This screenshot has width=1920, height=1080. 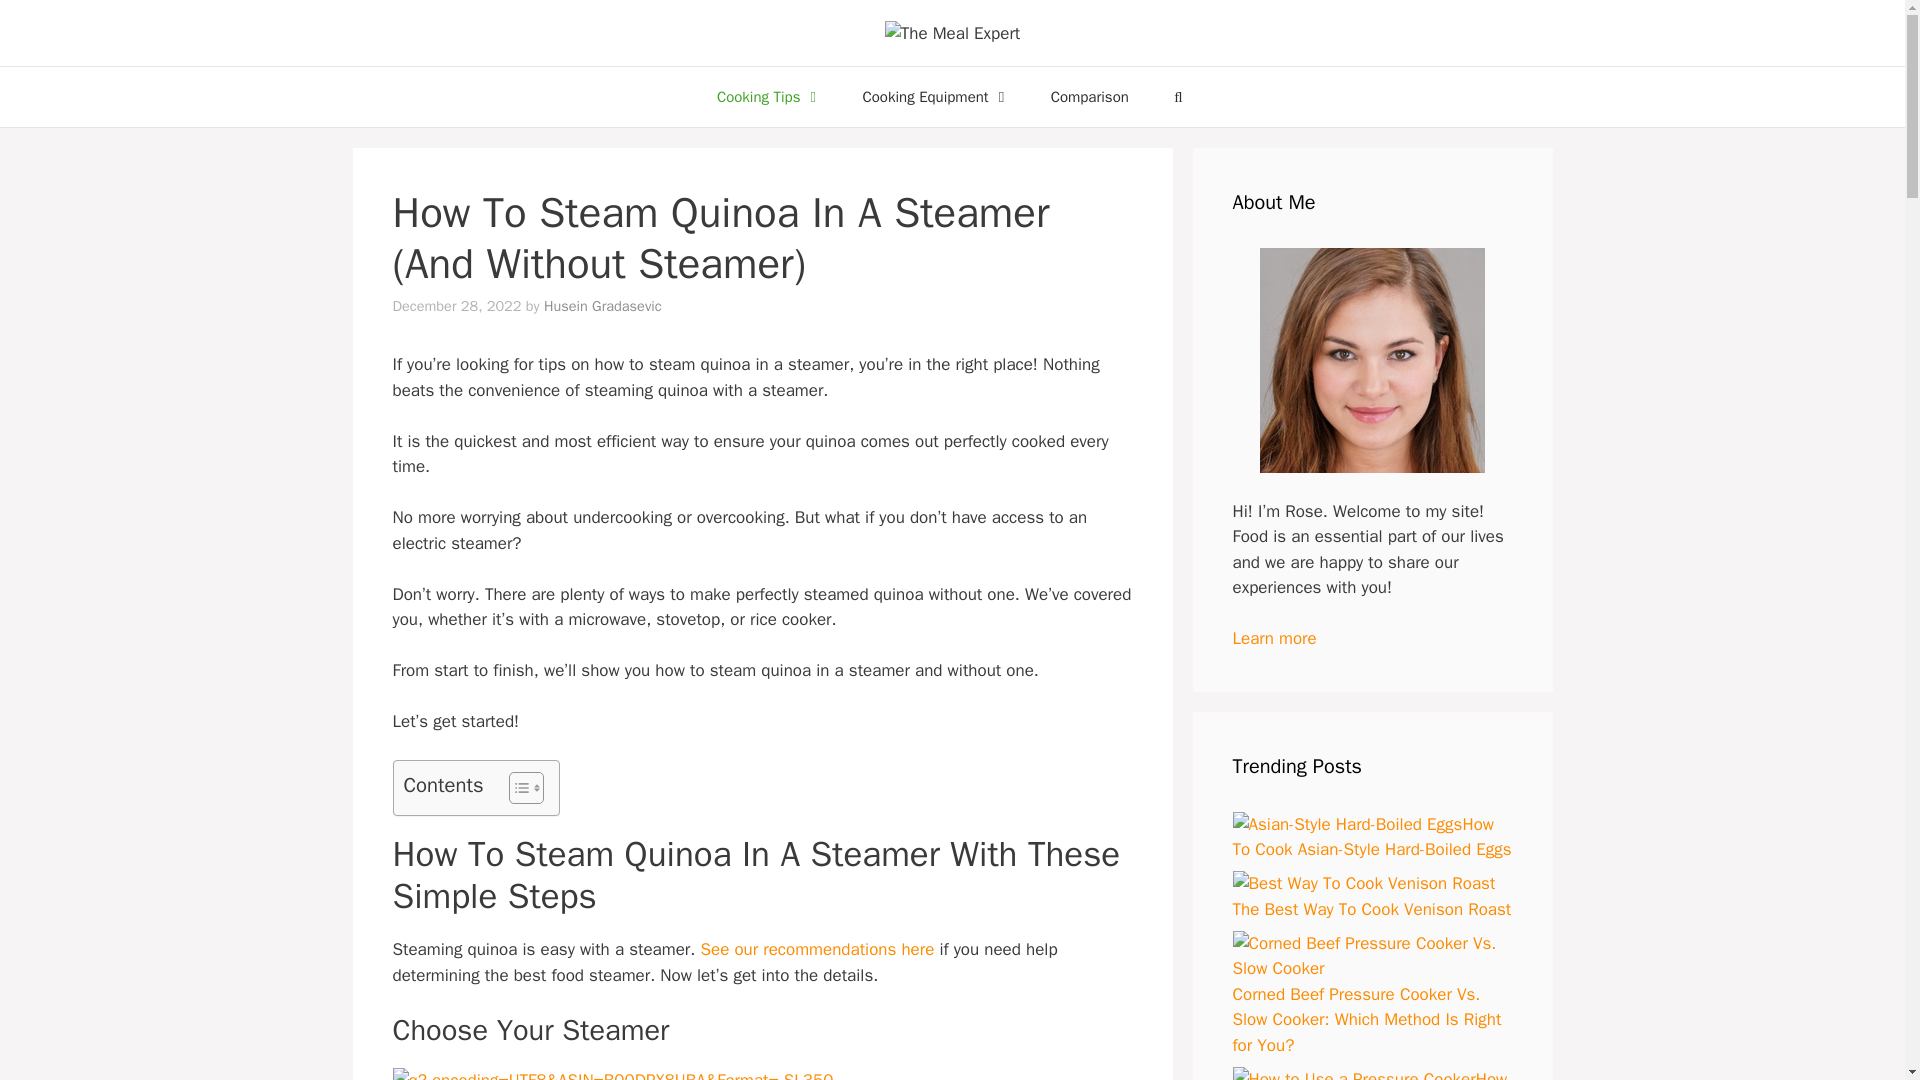 What do you see at coordinates (602, 306) in the screenshot?
I see `View all posts by Husein Gradasevic` at bounding box center [602, 306].